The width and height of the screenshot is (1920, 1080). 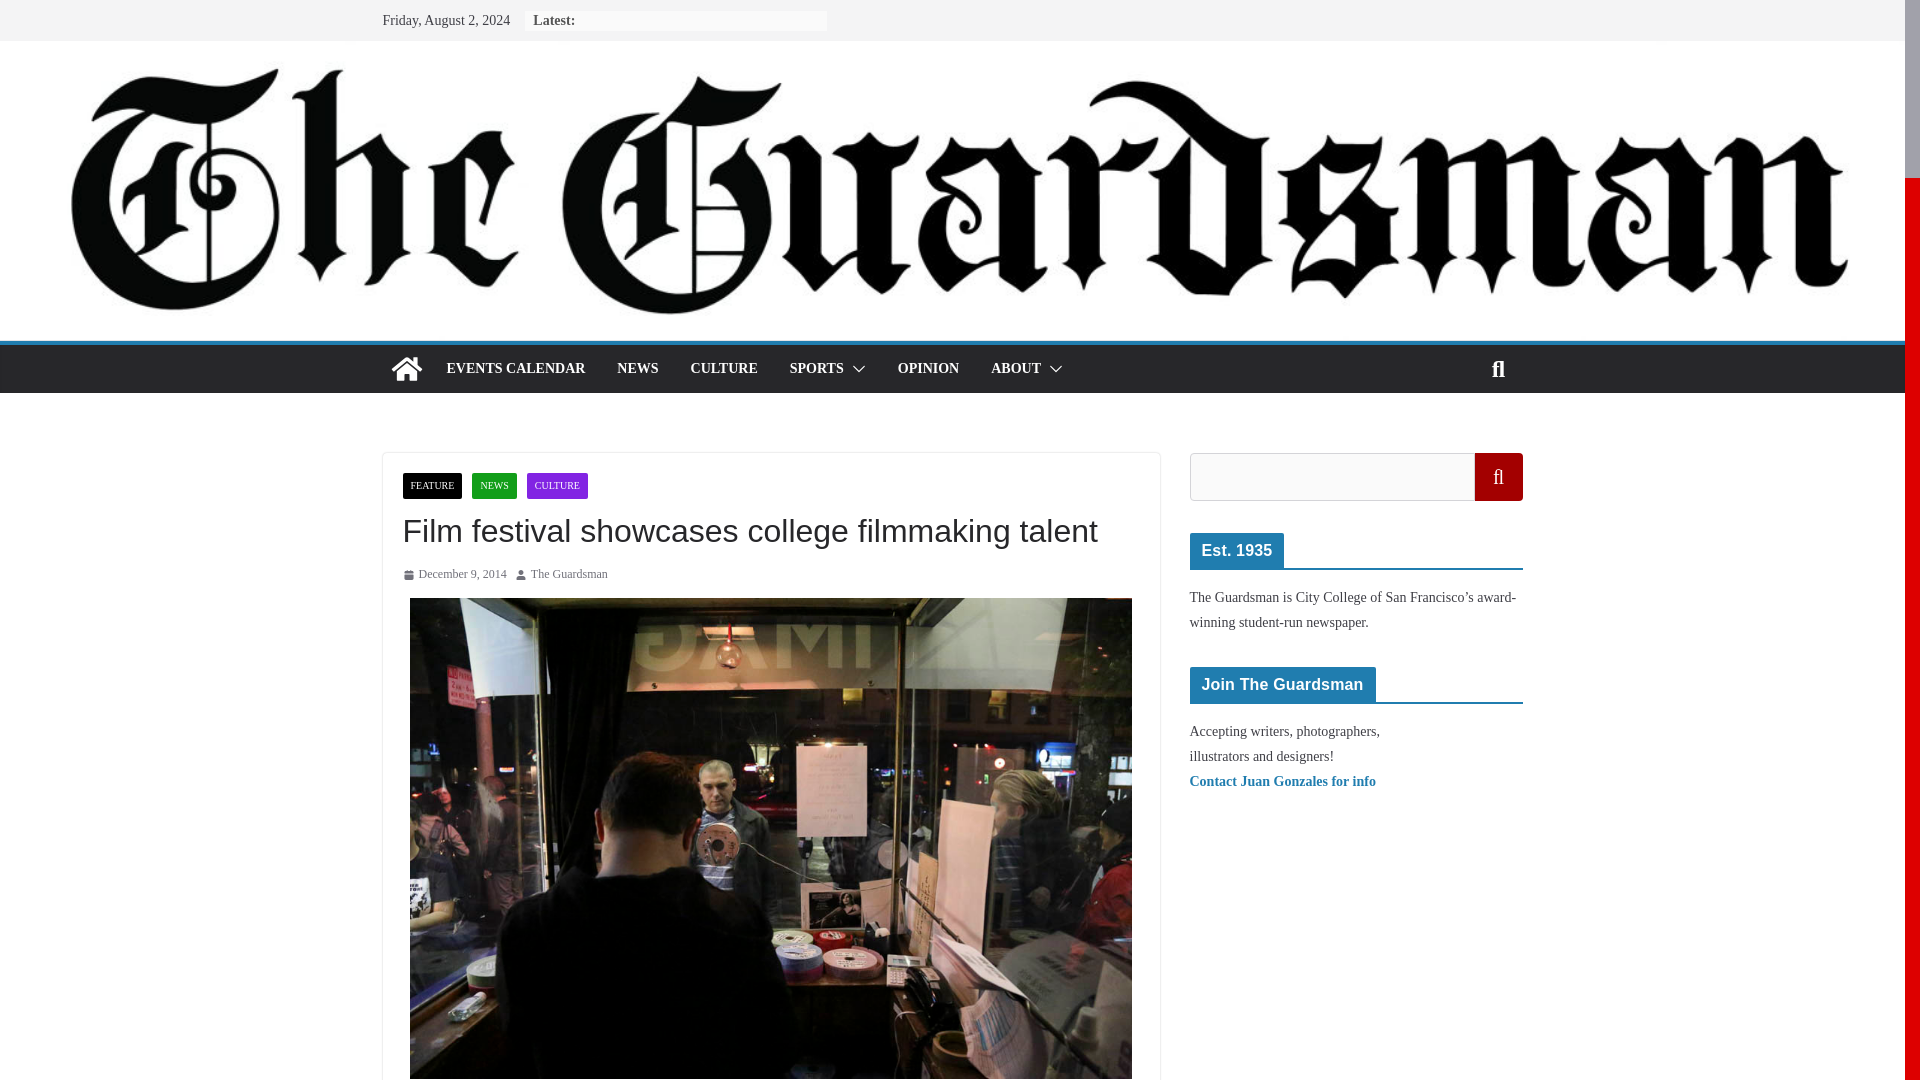 I want to click on Search, so click(x=1498, y=476).